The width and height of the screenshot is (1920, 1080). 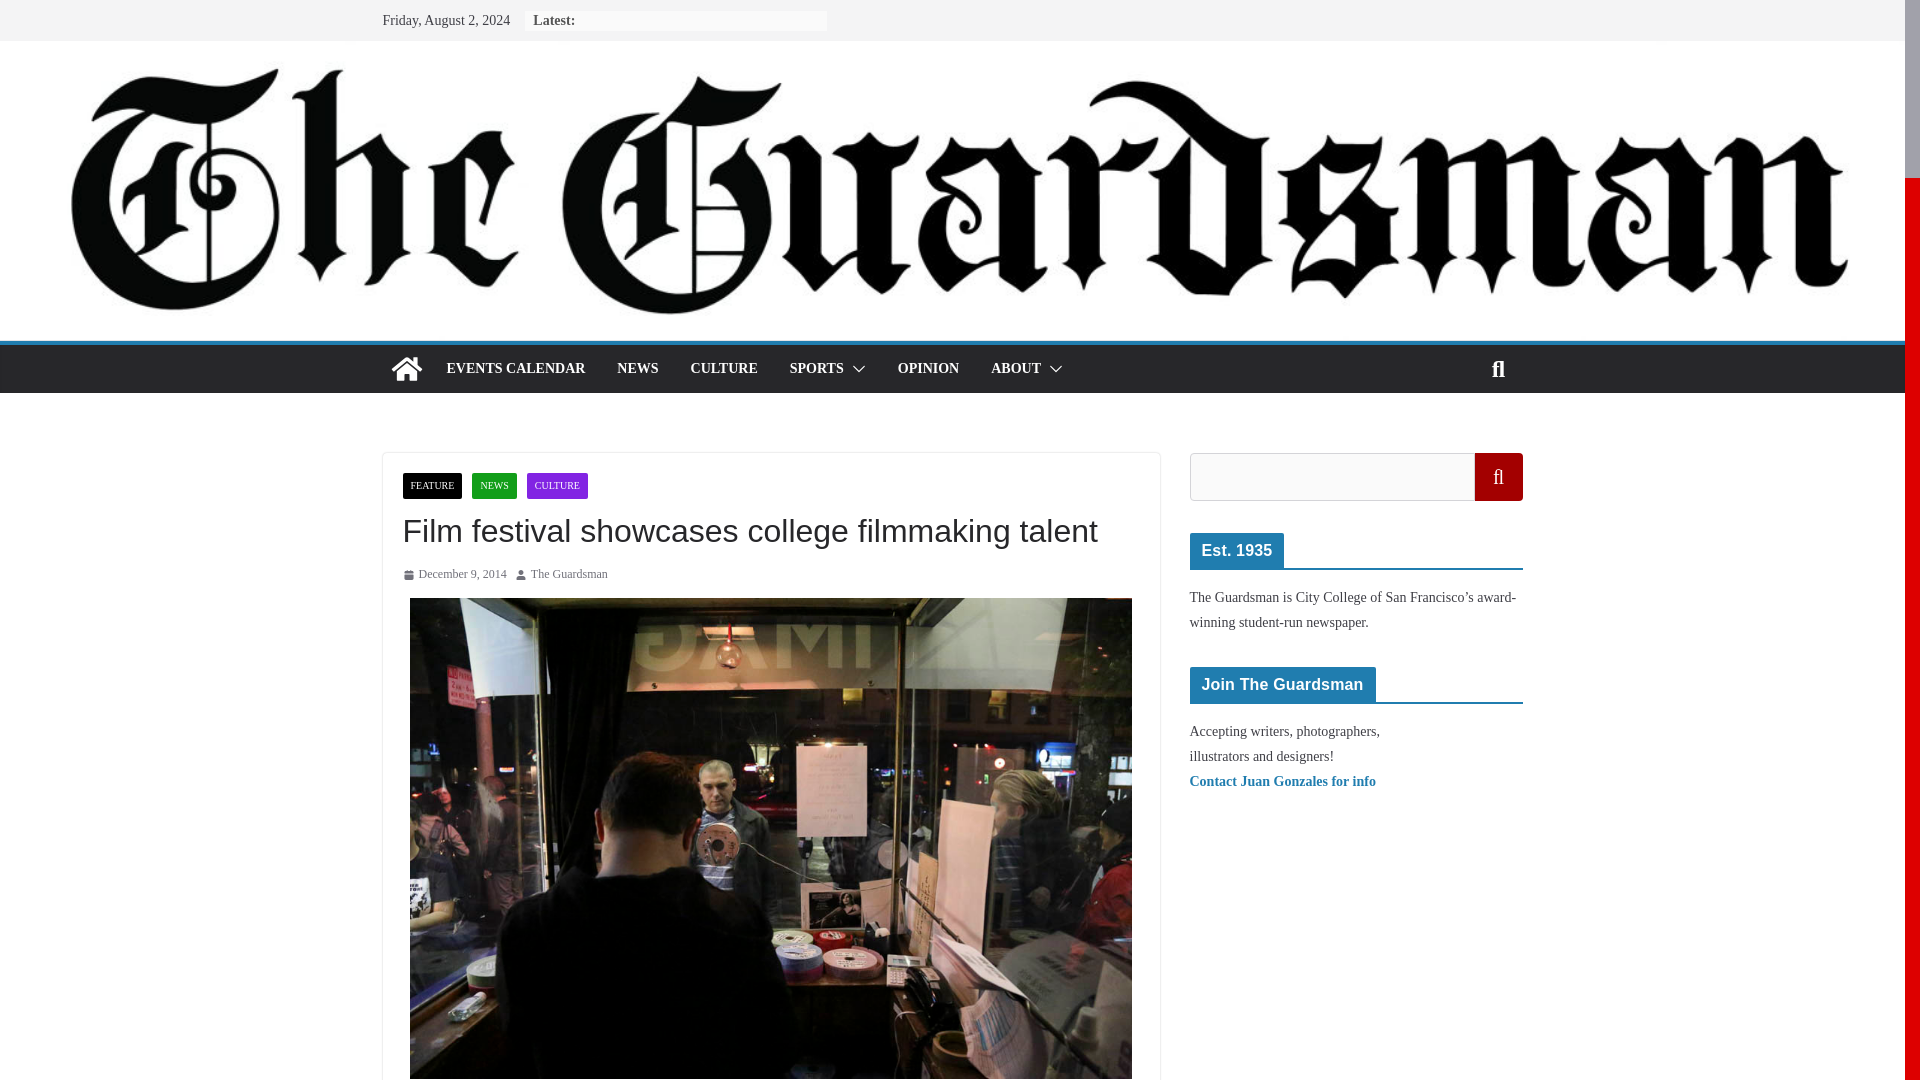 I want to click on Search, so click(x=1498, y=476).